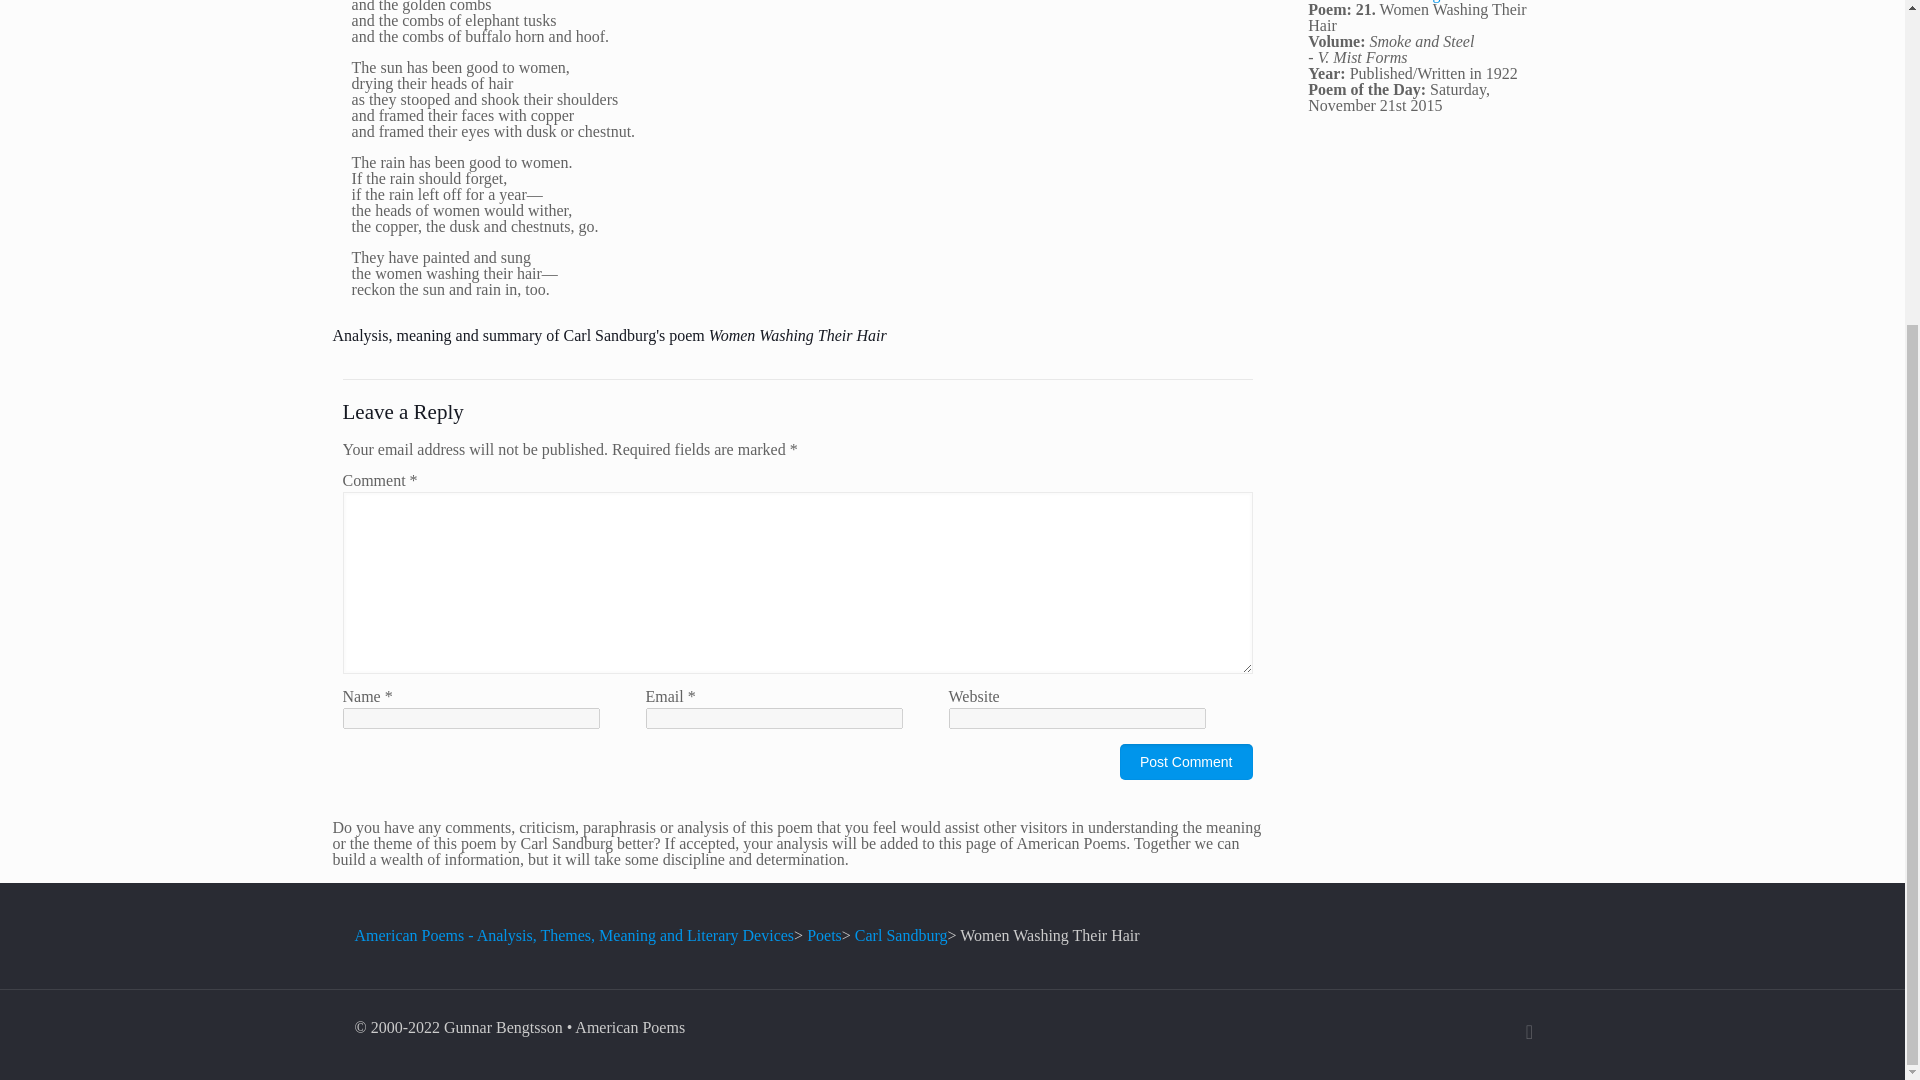  Describe the element at coordinates (824, 934) in the screenshot. I see `Go to Poets.` at that location.